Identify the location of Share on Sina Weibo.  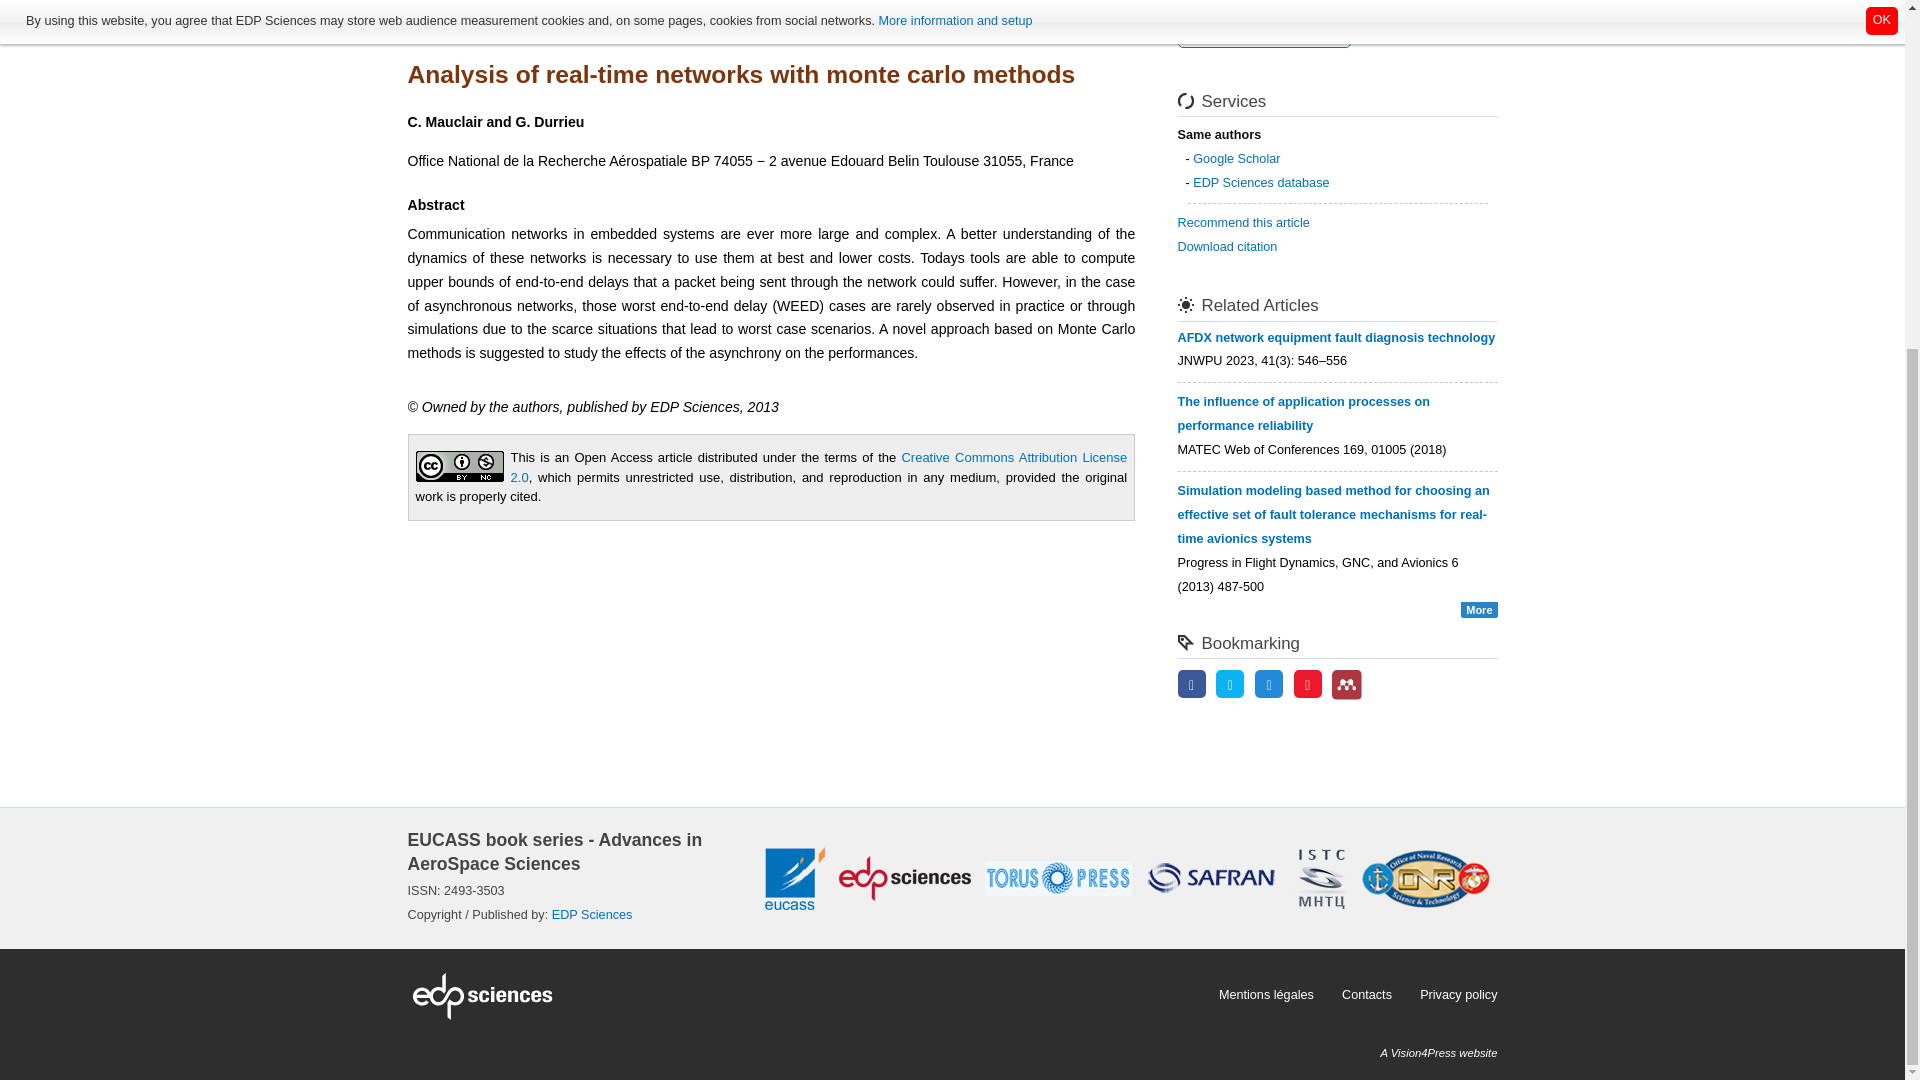
(1308, 686).